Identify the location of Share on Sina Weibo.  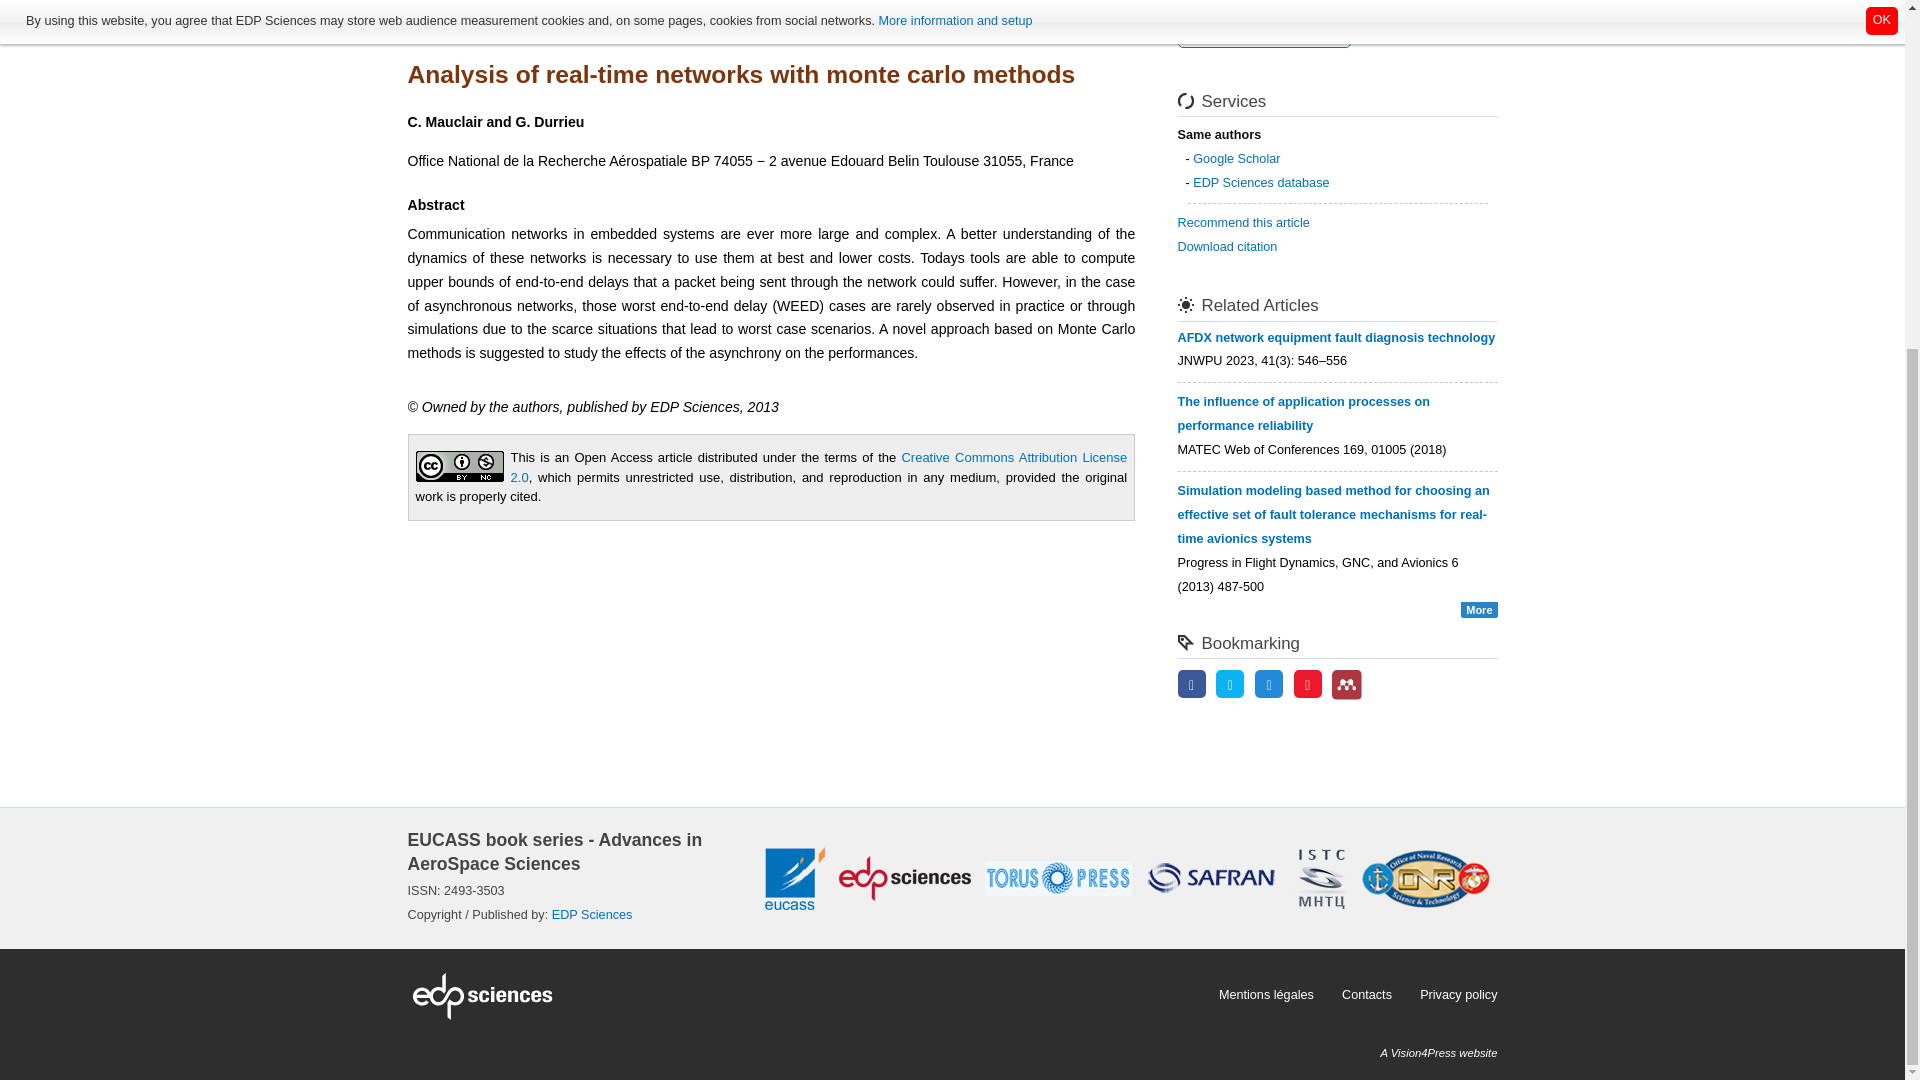
(1308, 686).